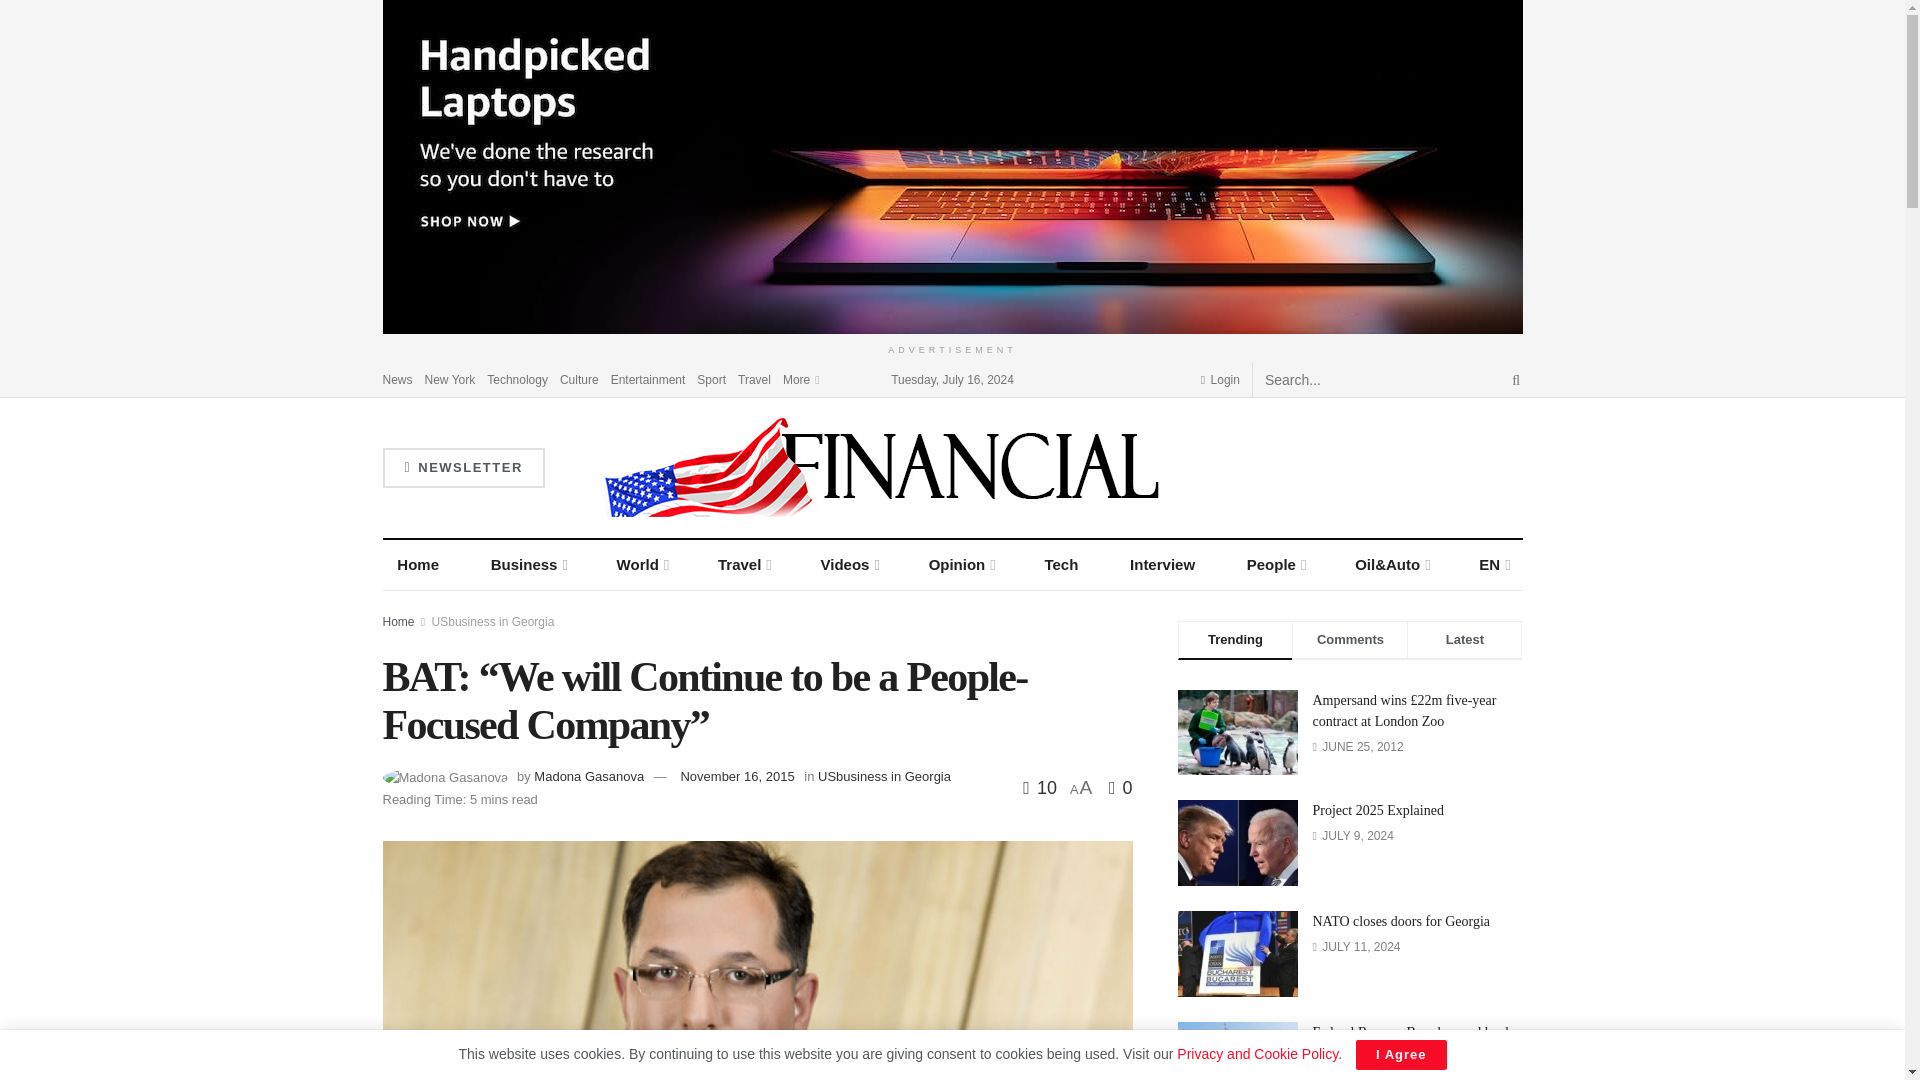  I want to click on Travel, so click(754, 378).